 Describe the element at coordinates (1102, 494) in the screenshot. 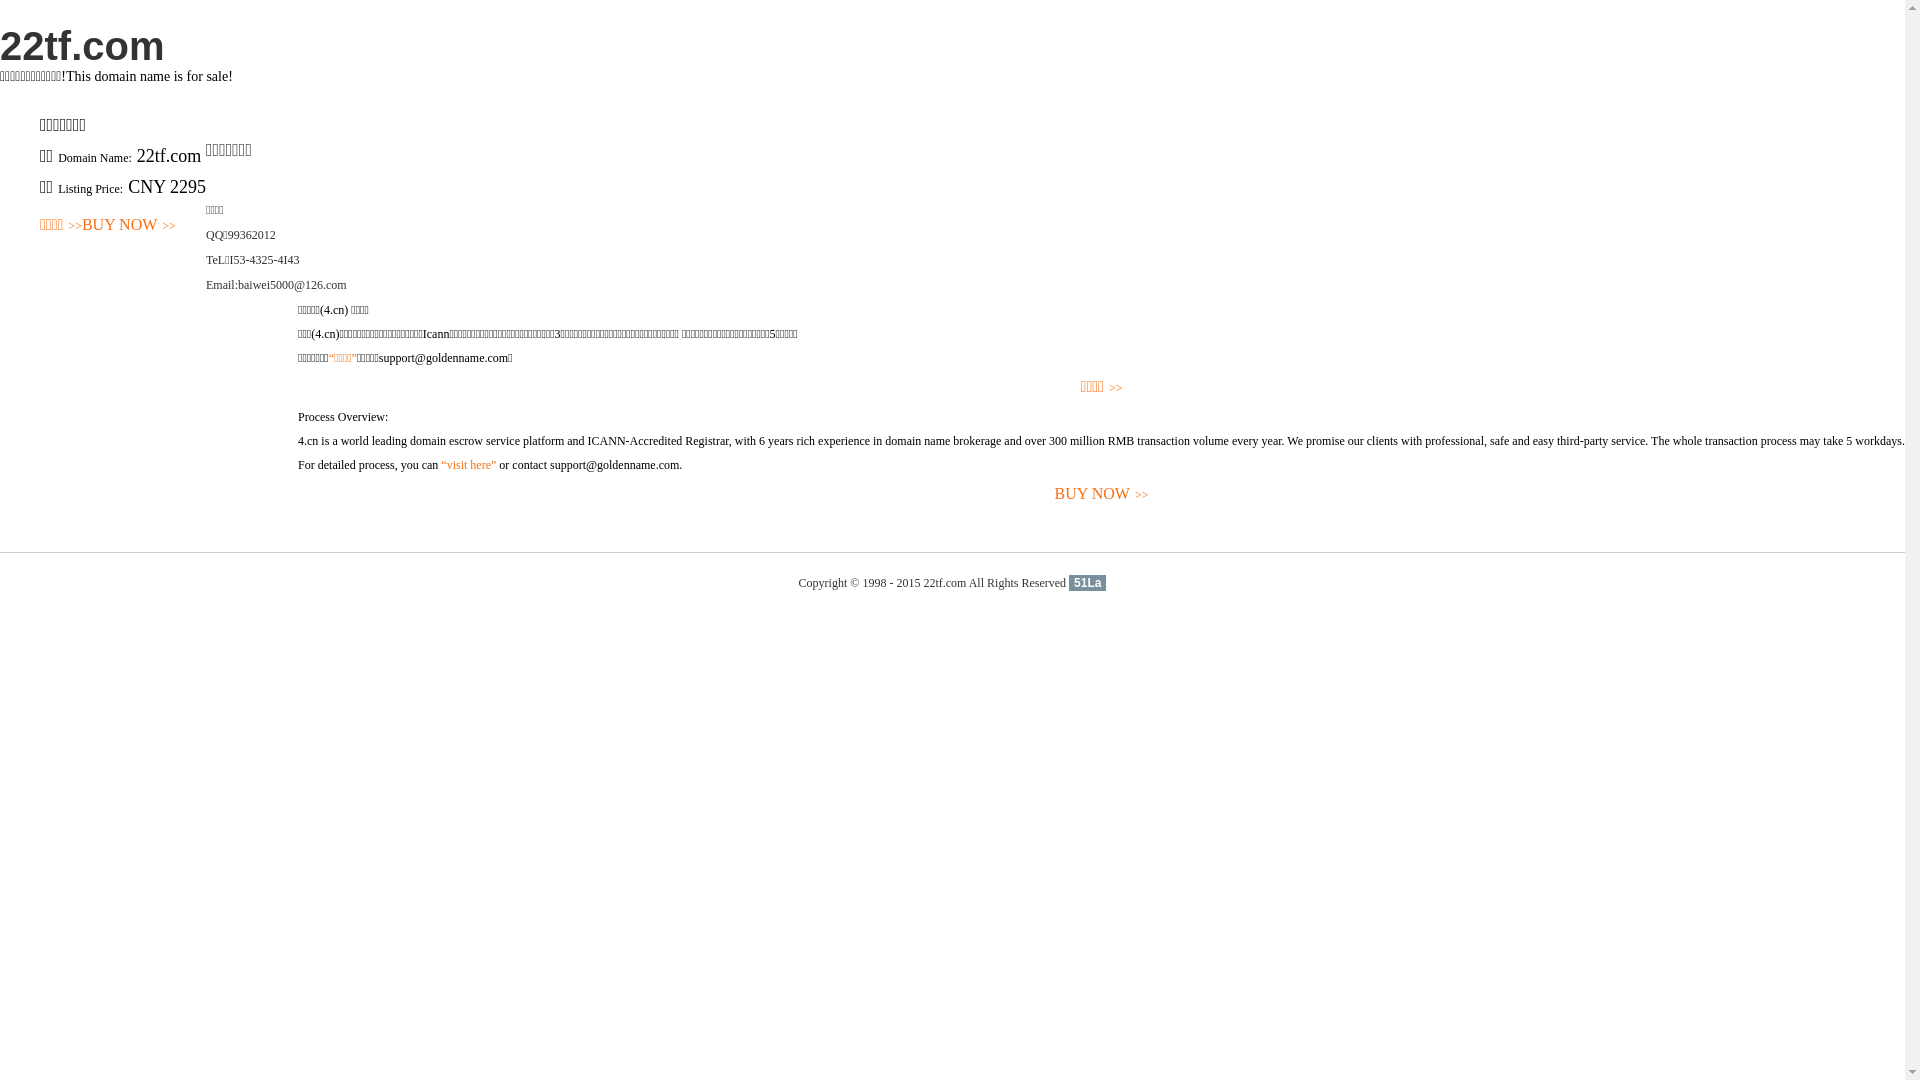

I see `BUY NOW>>` at that location.